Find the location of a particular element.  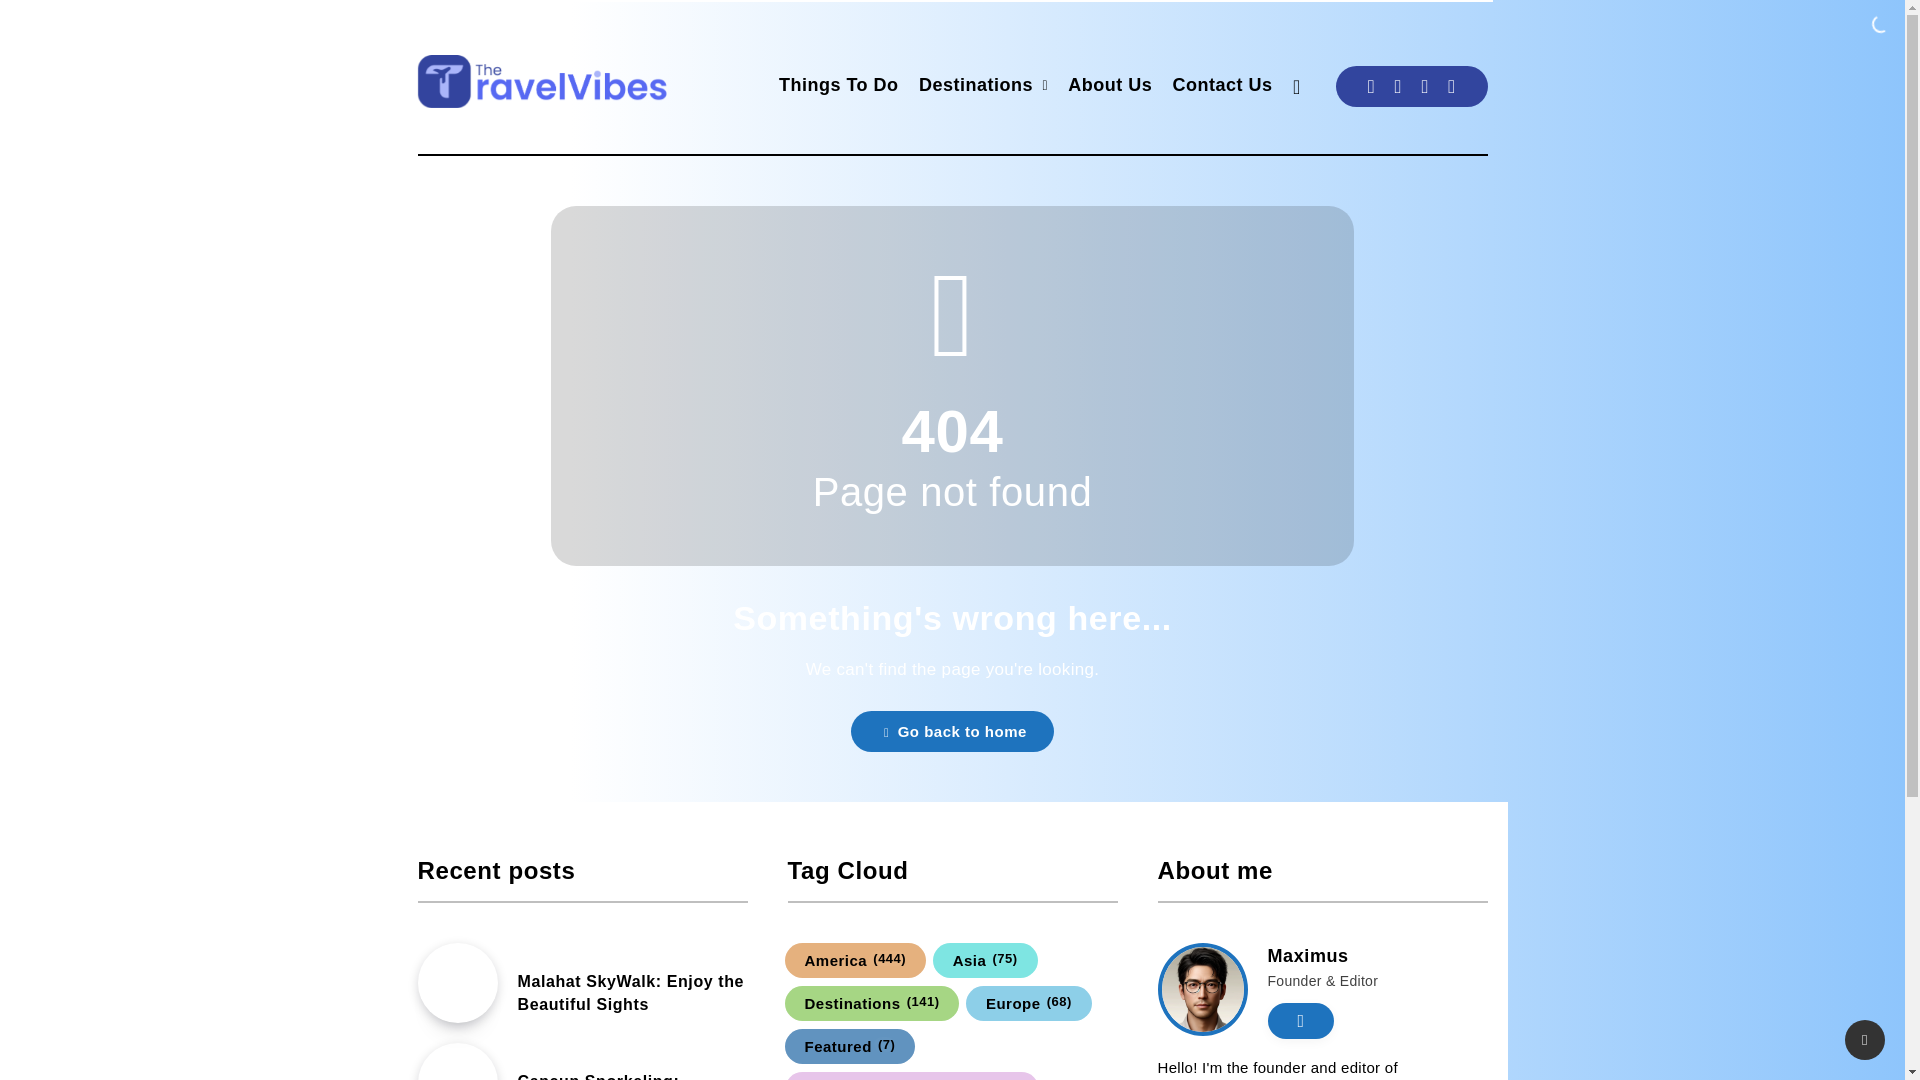

Malahat SkyWalk: Enjoy the Beautiful Sights is located at coordinates (631, 996).